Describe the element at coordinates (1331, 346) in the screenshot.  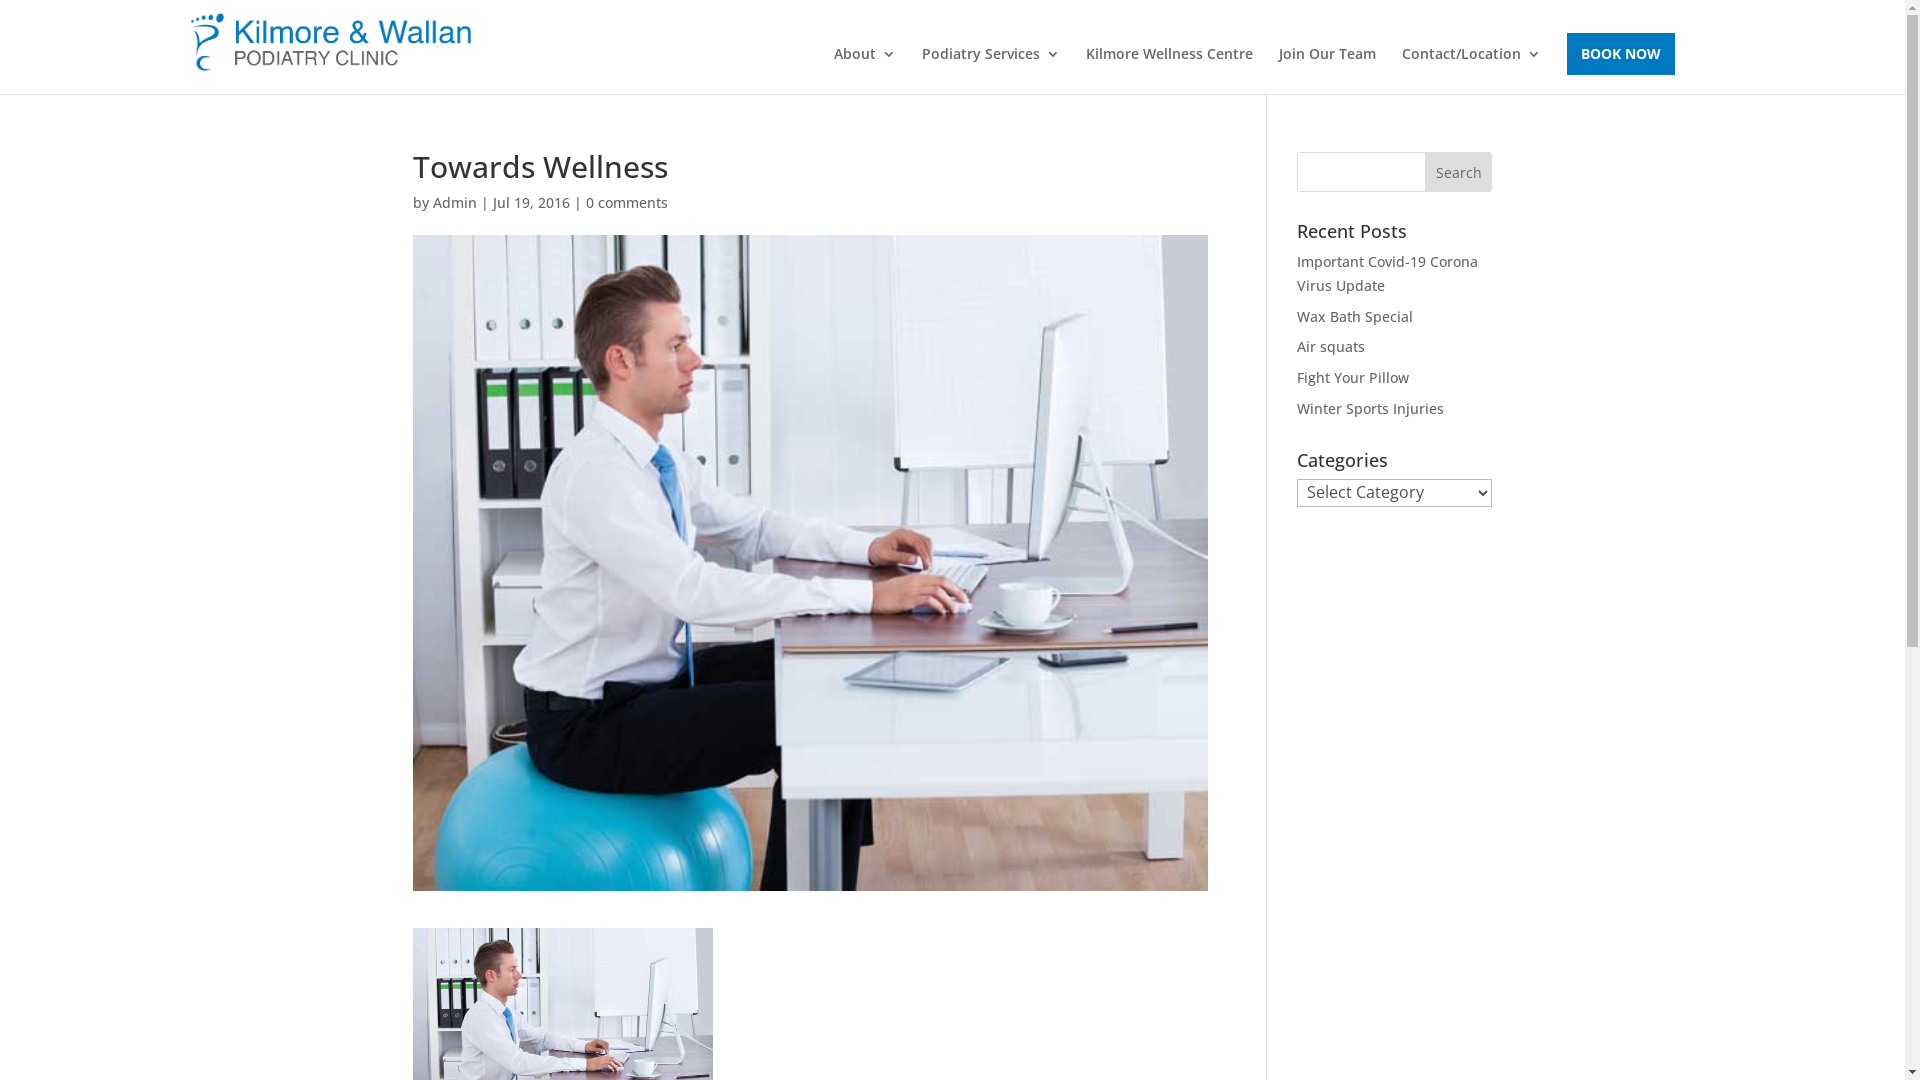
I see `Air squats` at that location.